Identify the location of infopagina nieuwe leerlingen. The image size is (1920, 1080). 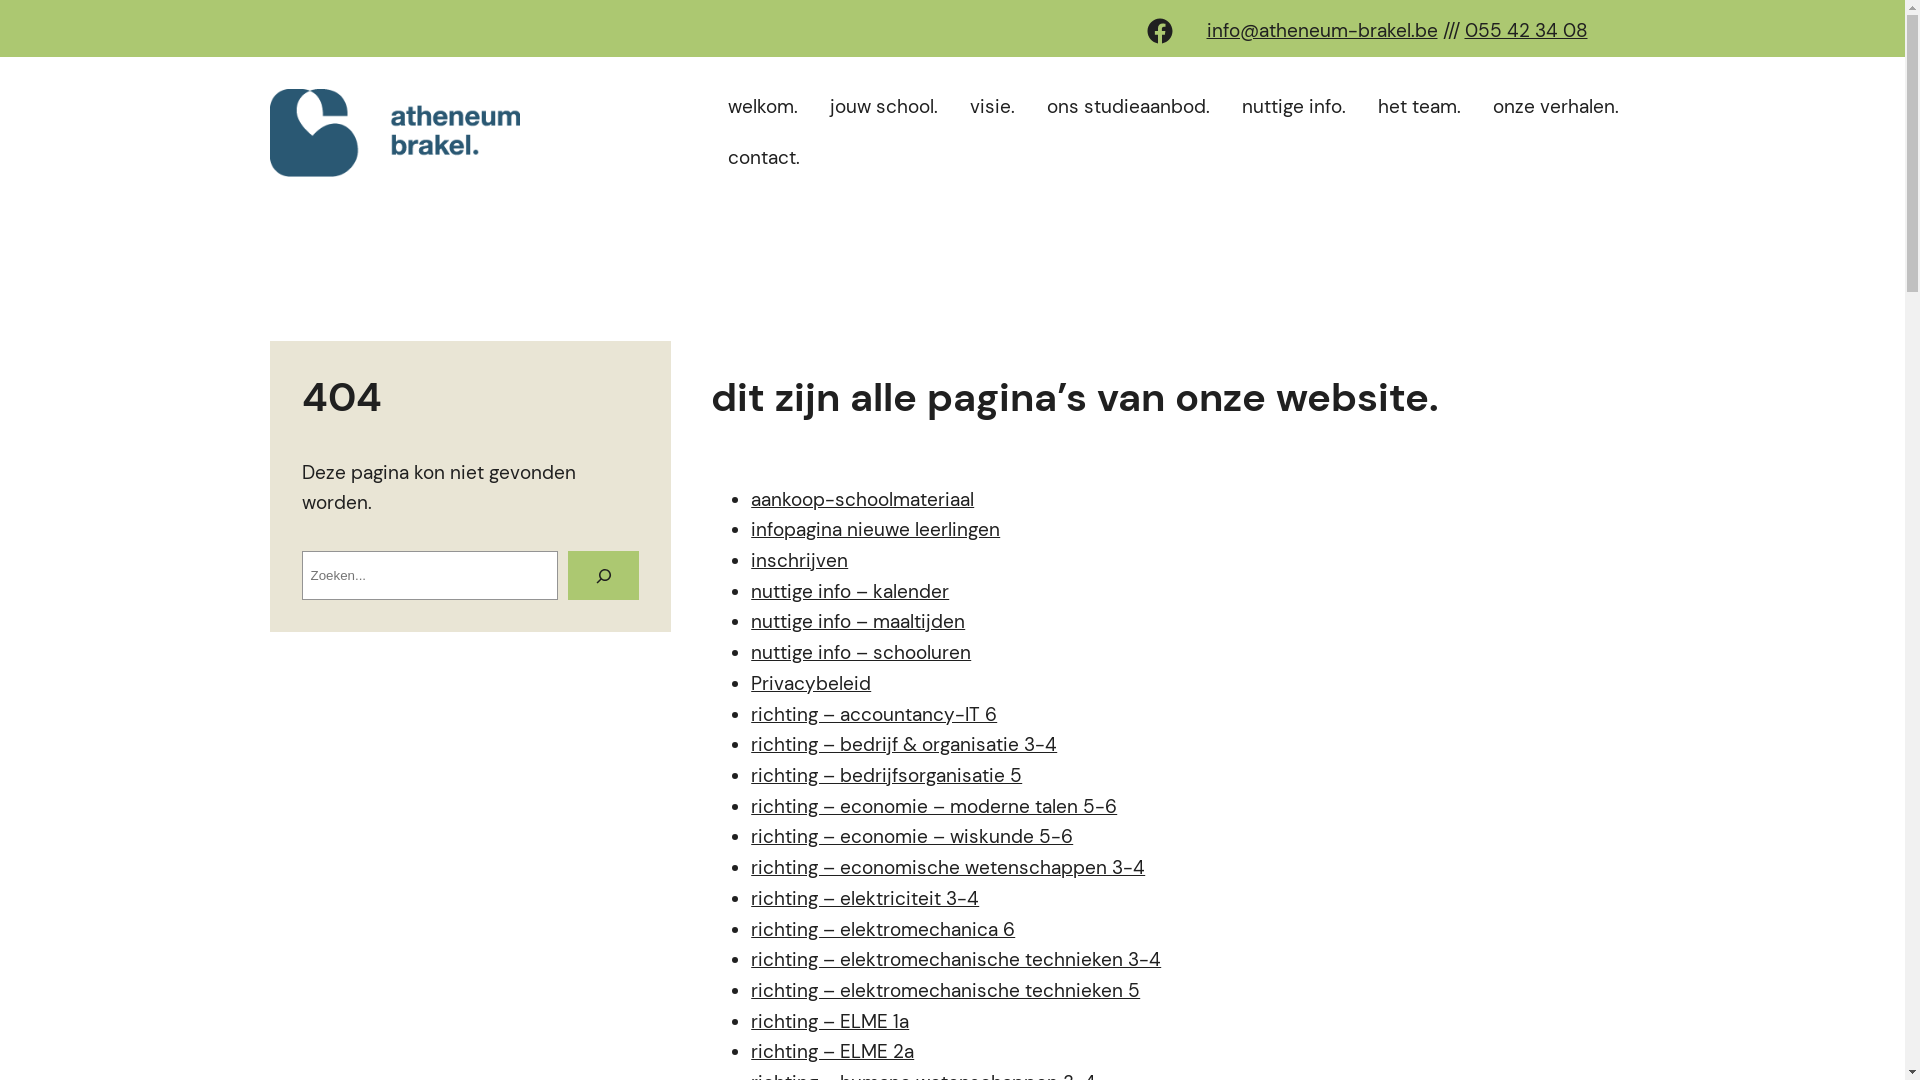
(876, 530).